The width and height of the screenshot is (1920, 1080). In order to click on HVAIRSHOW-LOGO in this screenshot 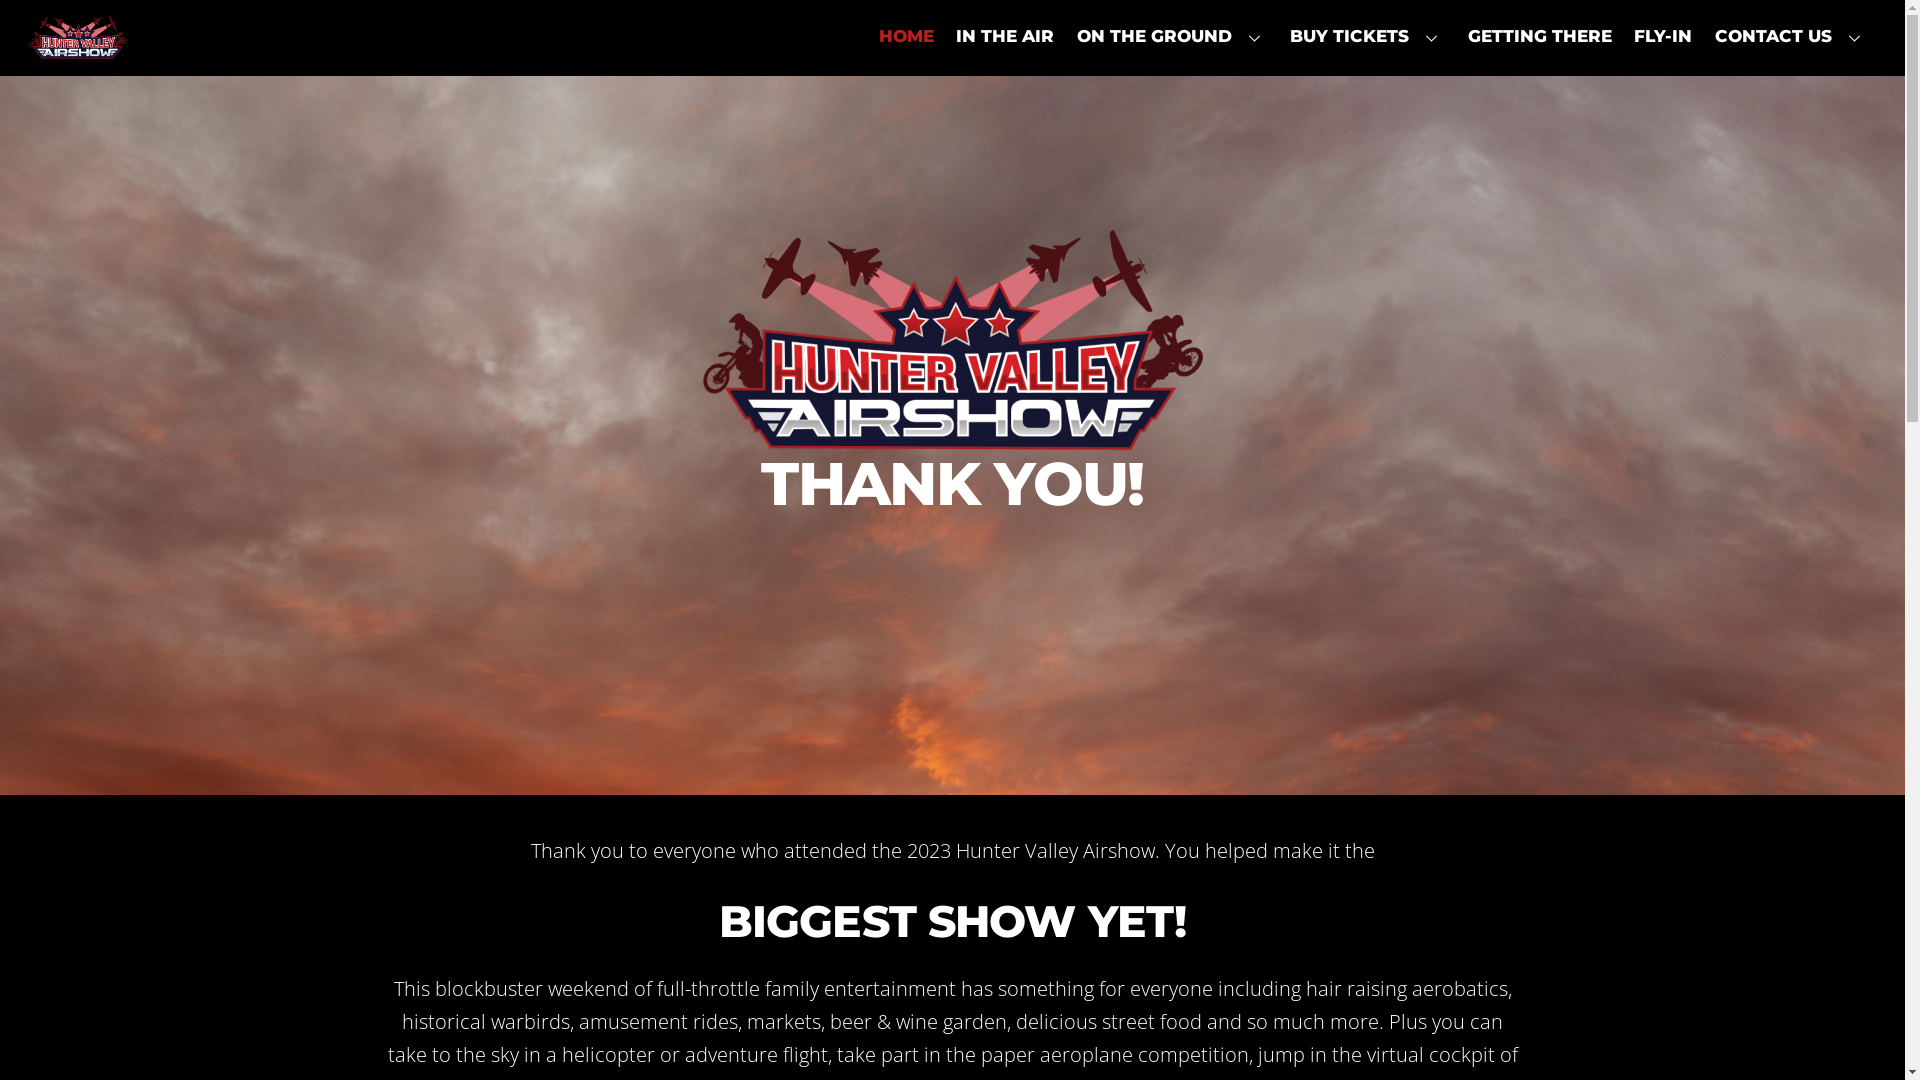, I will do `click(952, 343)`.